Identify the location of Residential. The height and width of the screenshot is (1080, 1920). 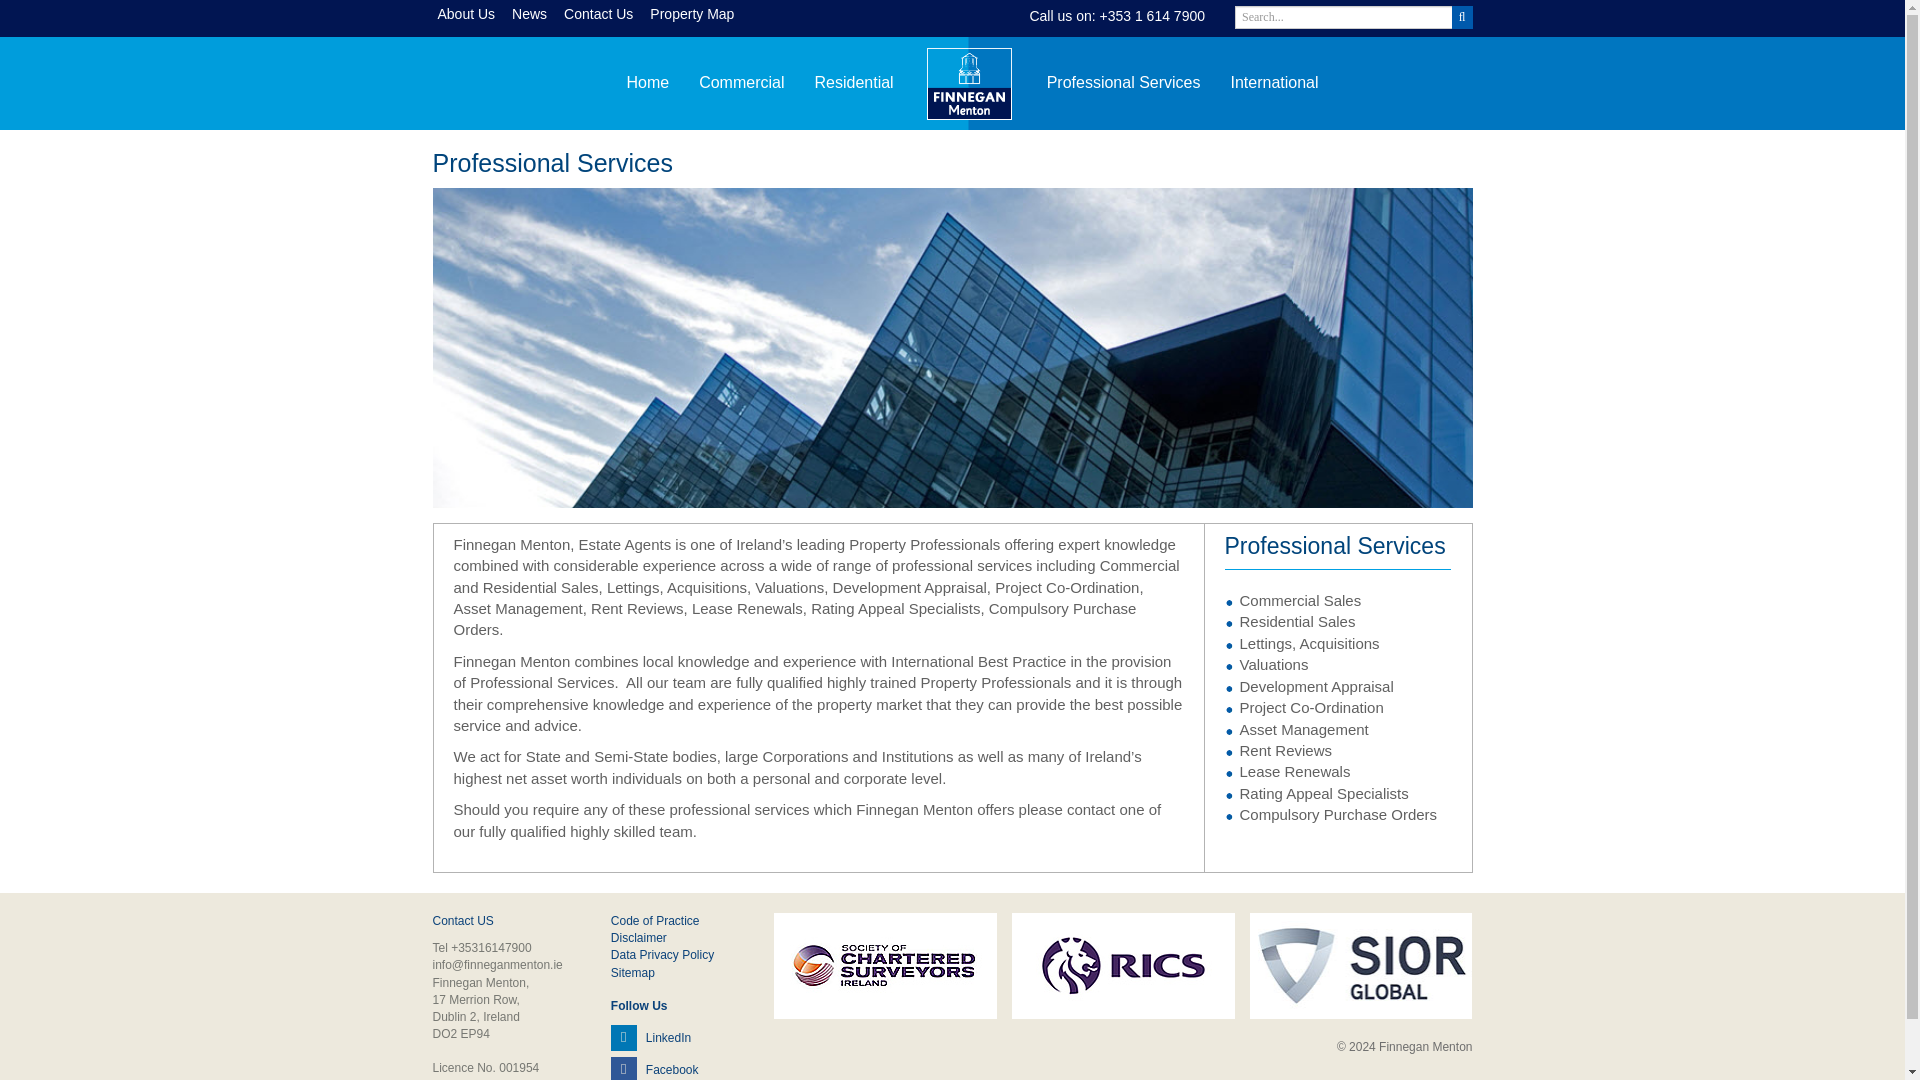
(853, 82).